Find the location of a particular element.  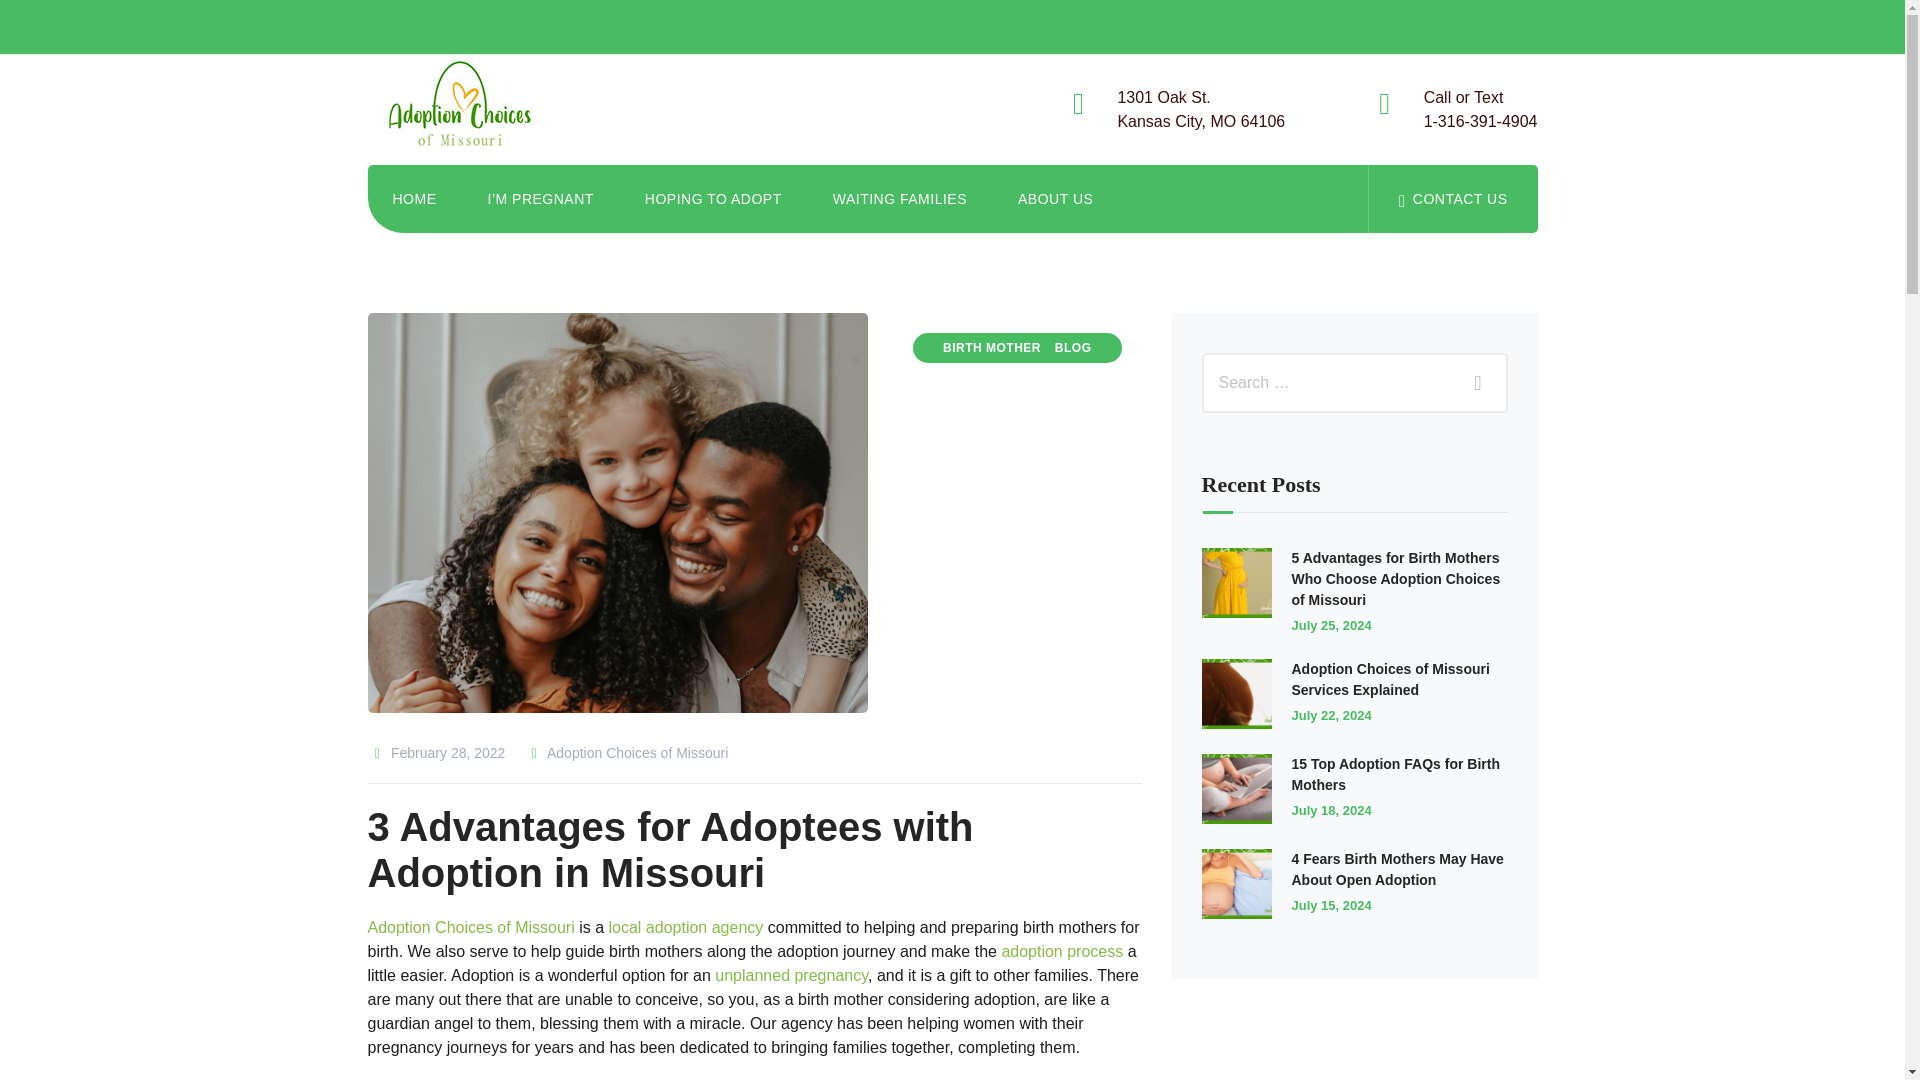

Search is located at coordinates (1472, 382).